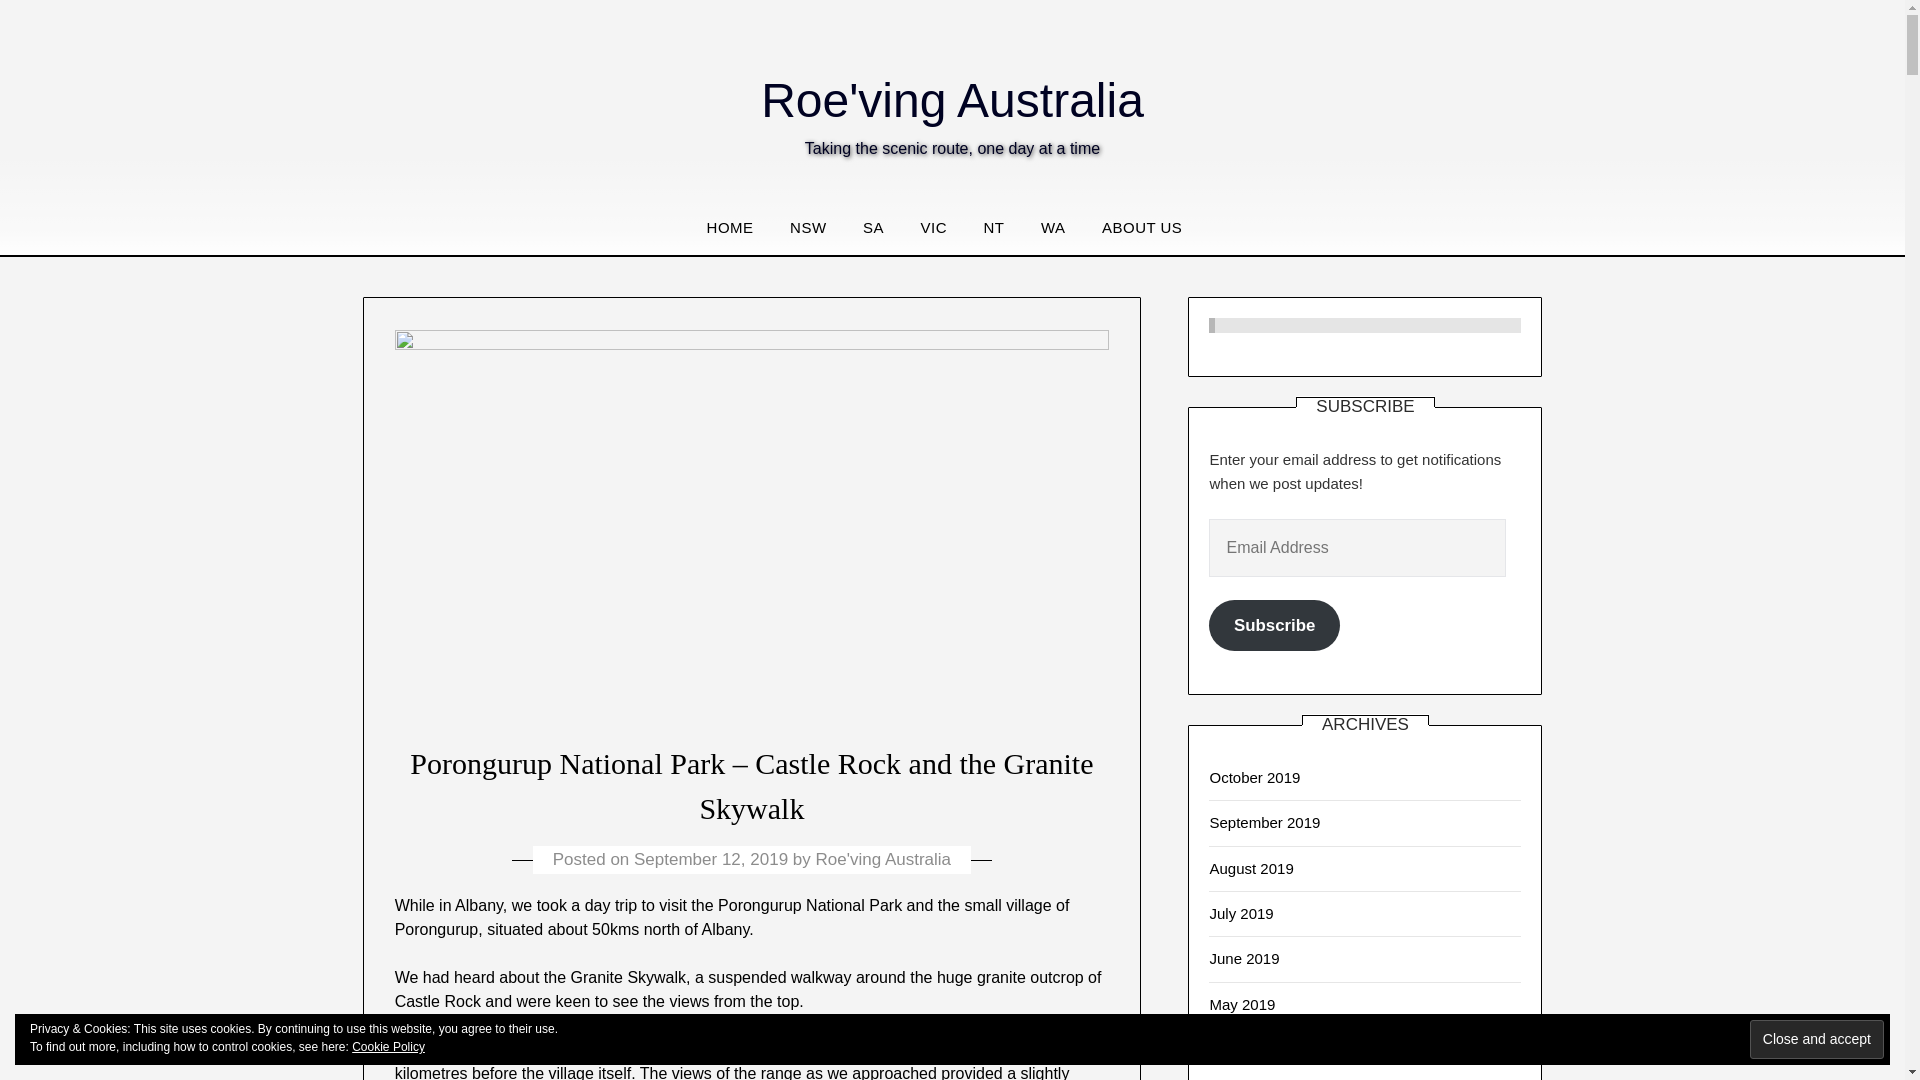 The height and width of the screenshot is (1080, 1920). I want to click on SA, so click(873, 227).